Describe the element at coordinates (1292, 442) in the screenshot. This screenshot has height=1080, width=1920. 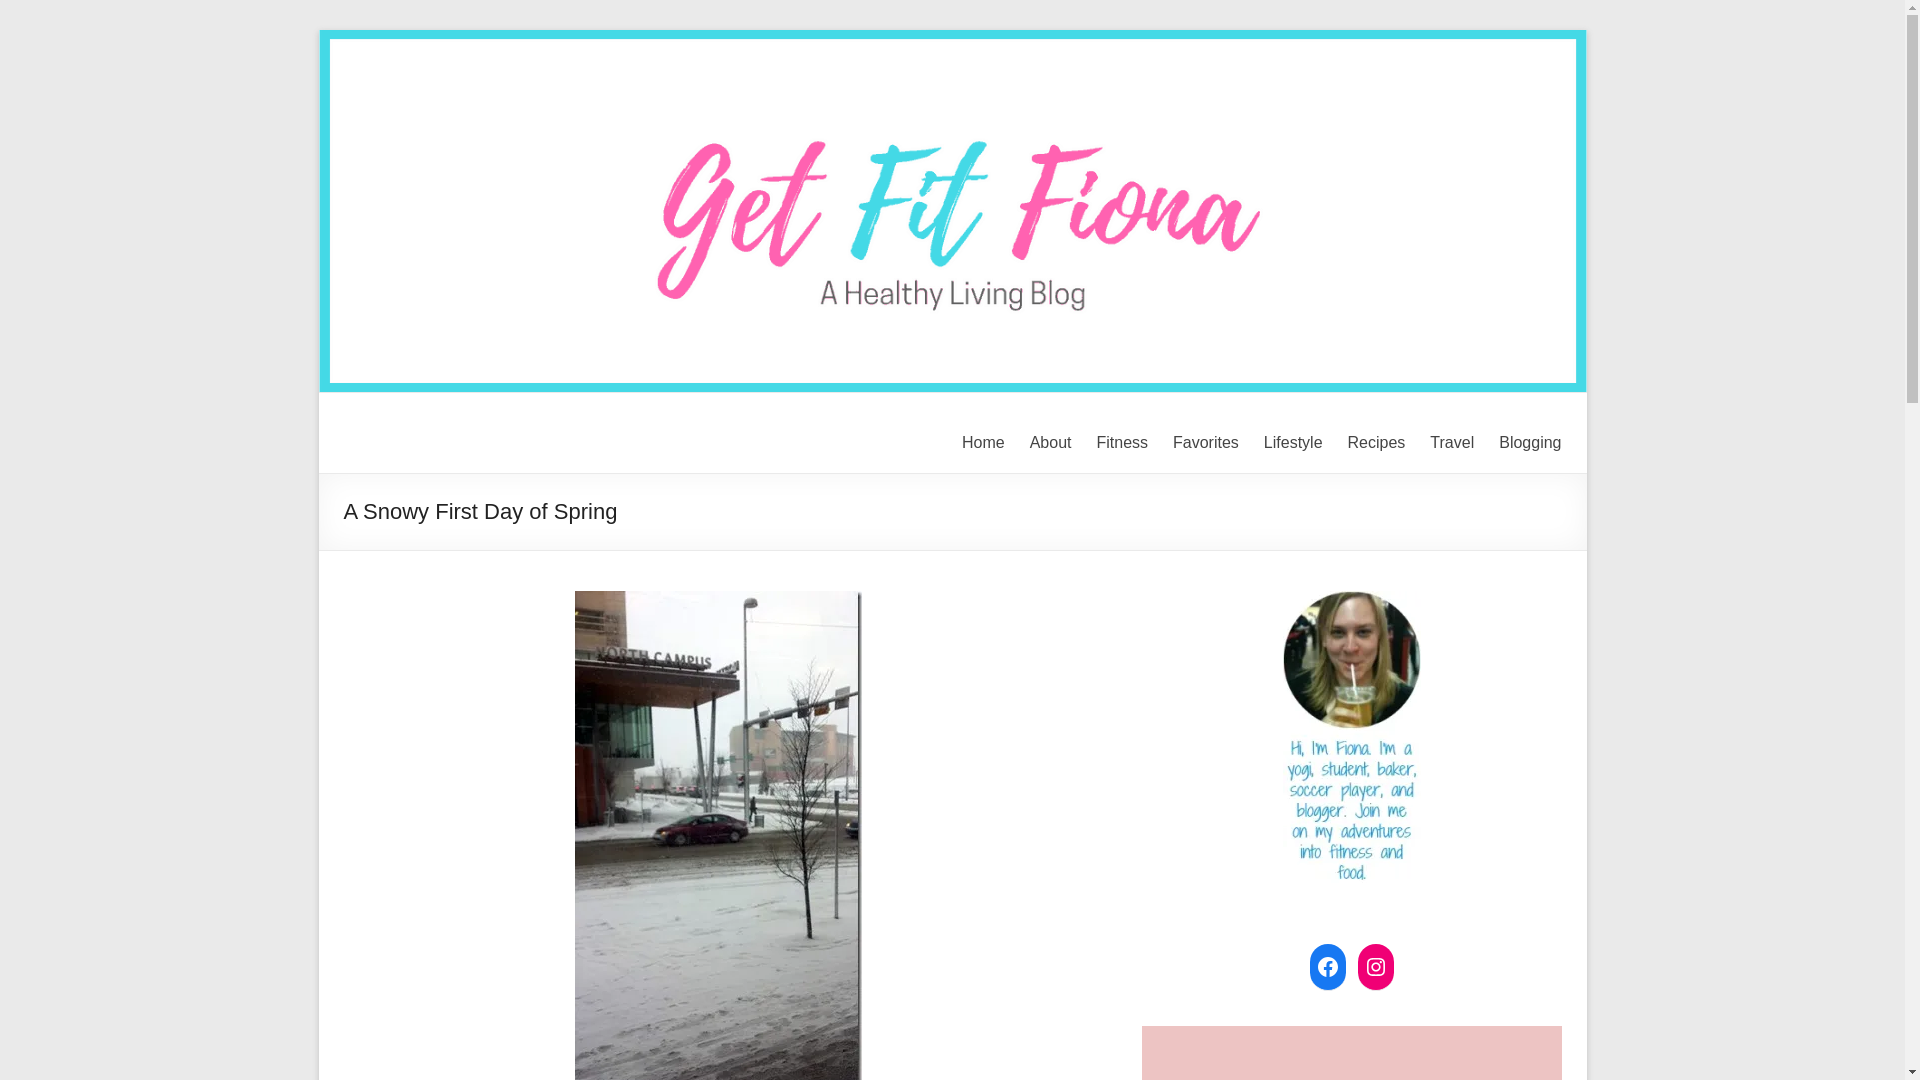
I see `Lifestyle` at that location.